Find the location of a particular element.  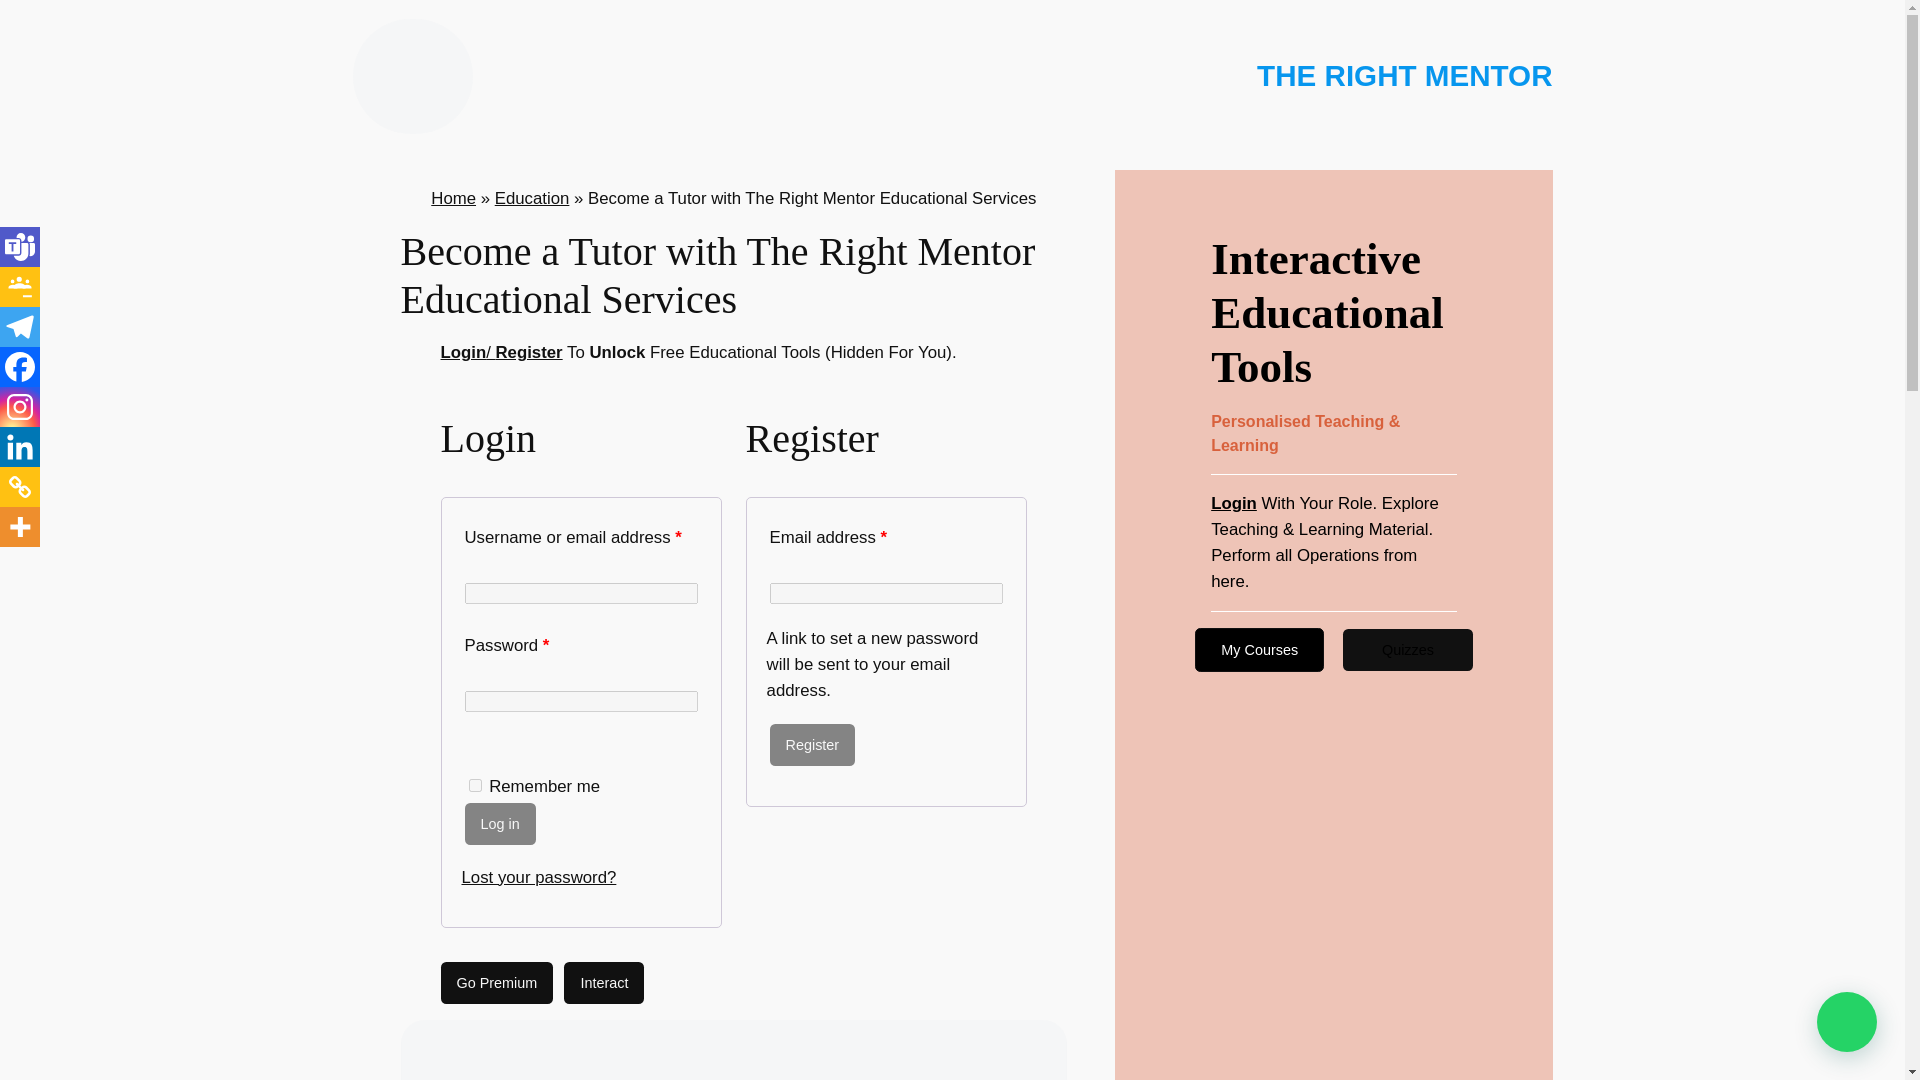

Instagram is located at coordinates (20, 406).